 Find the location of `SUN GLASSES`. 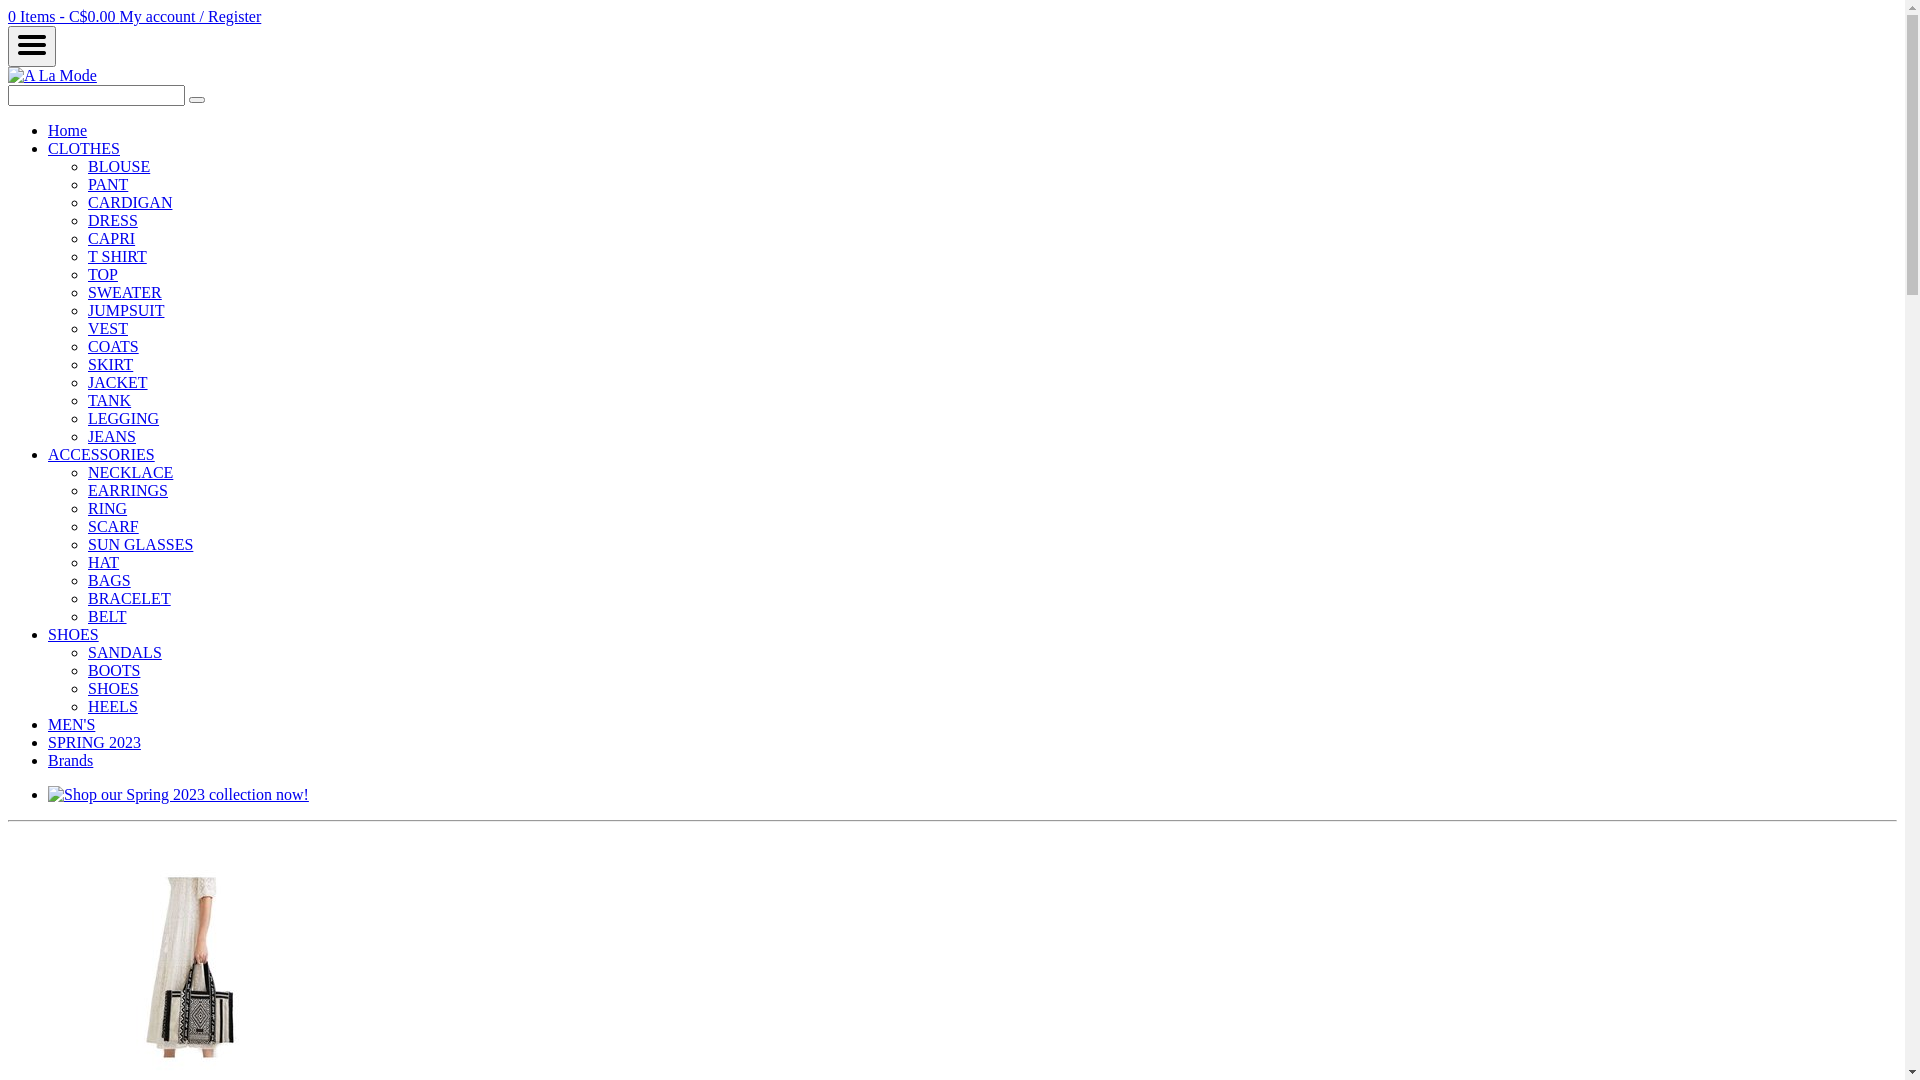

SUN GLASSES is located at coordinates (140, 544).